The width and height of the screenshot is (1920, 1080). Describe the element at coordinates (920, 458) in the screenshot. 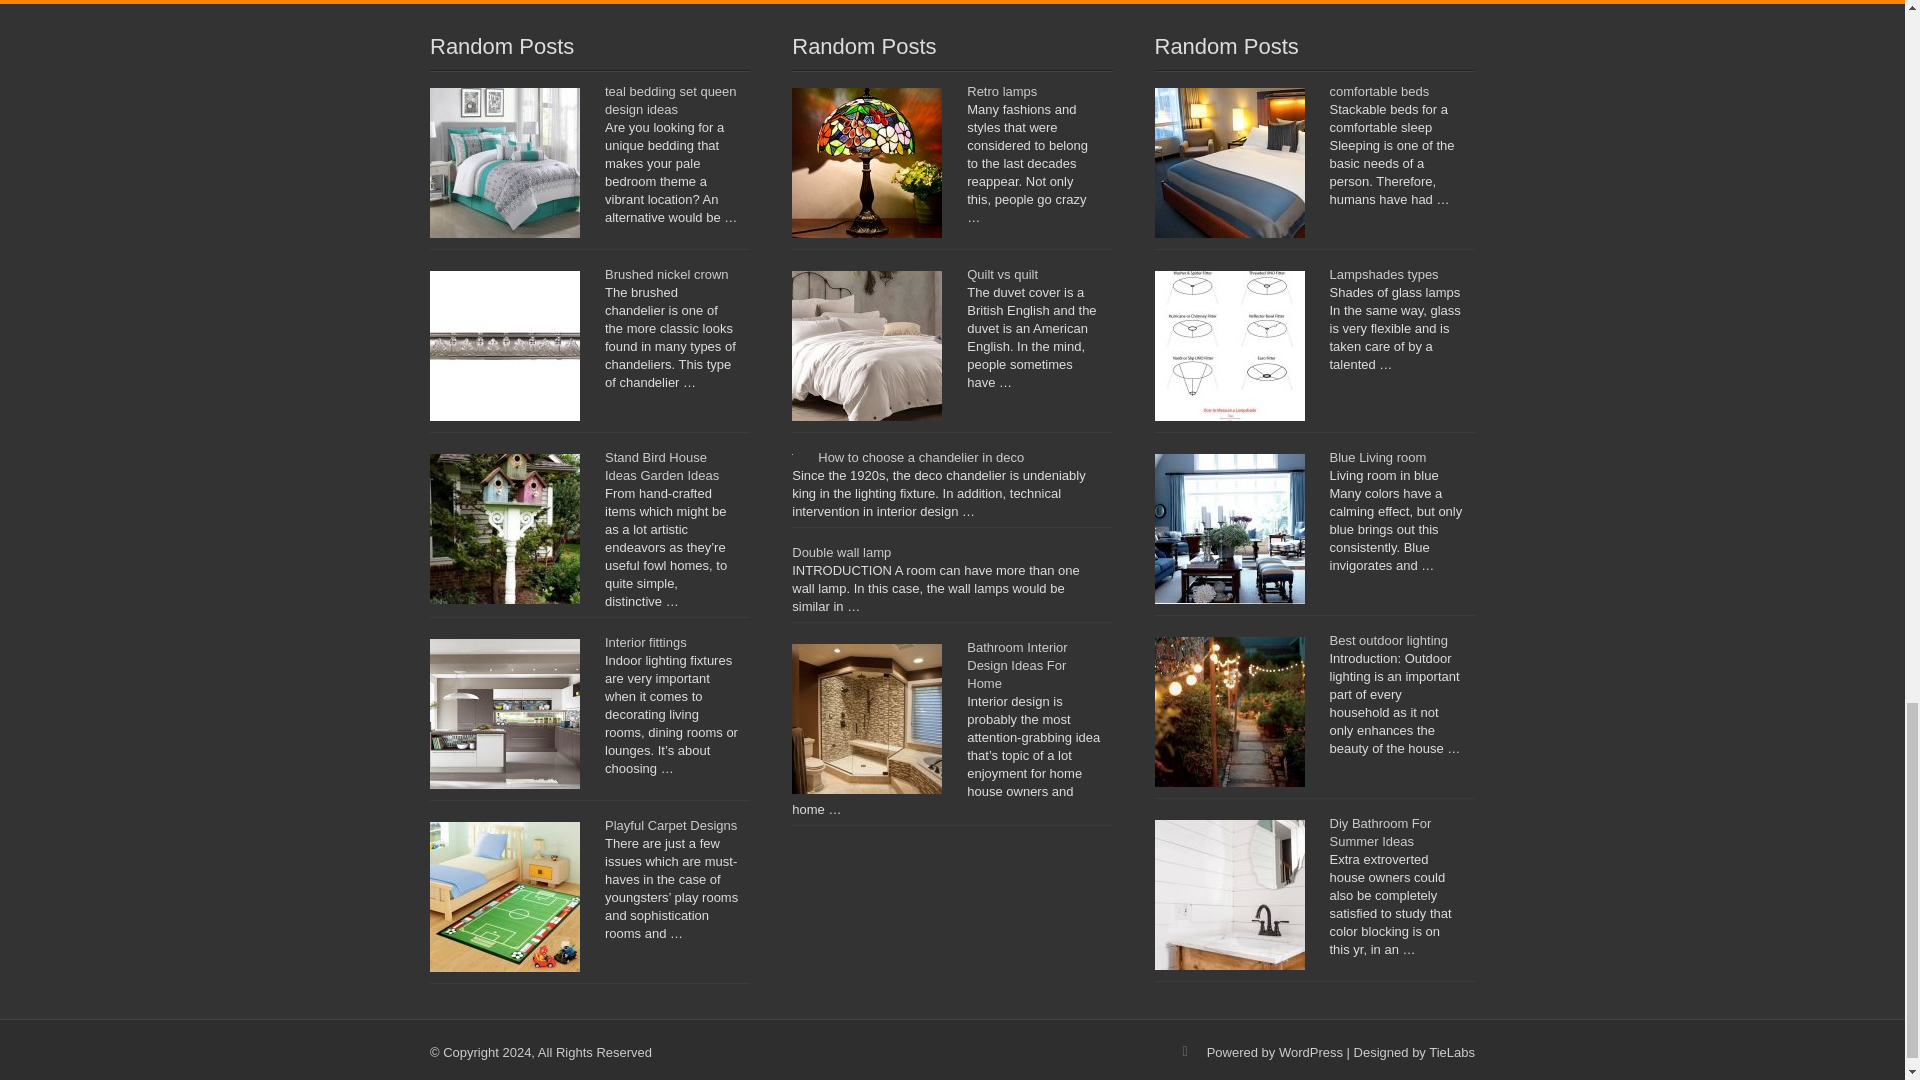

I see `How to choose a chandelier in deco` at that location.